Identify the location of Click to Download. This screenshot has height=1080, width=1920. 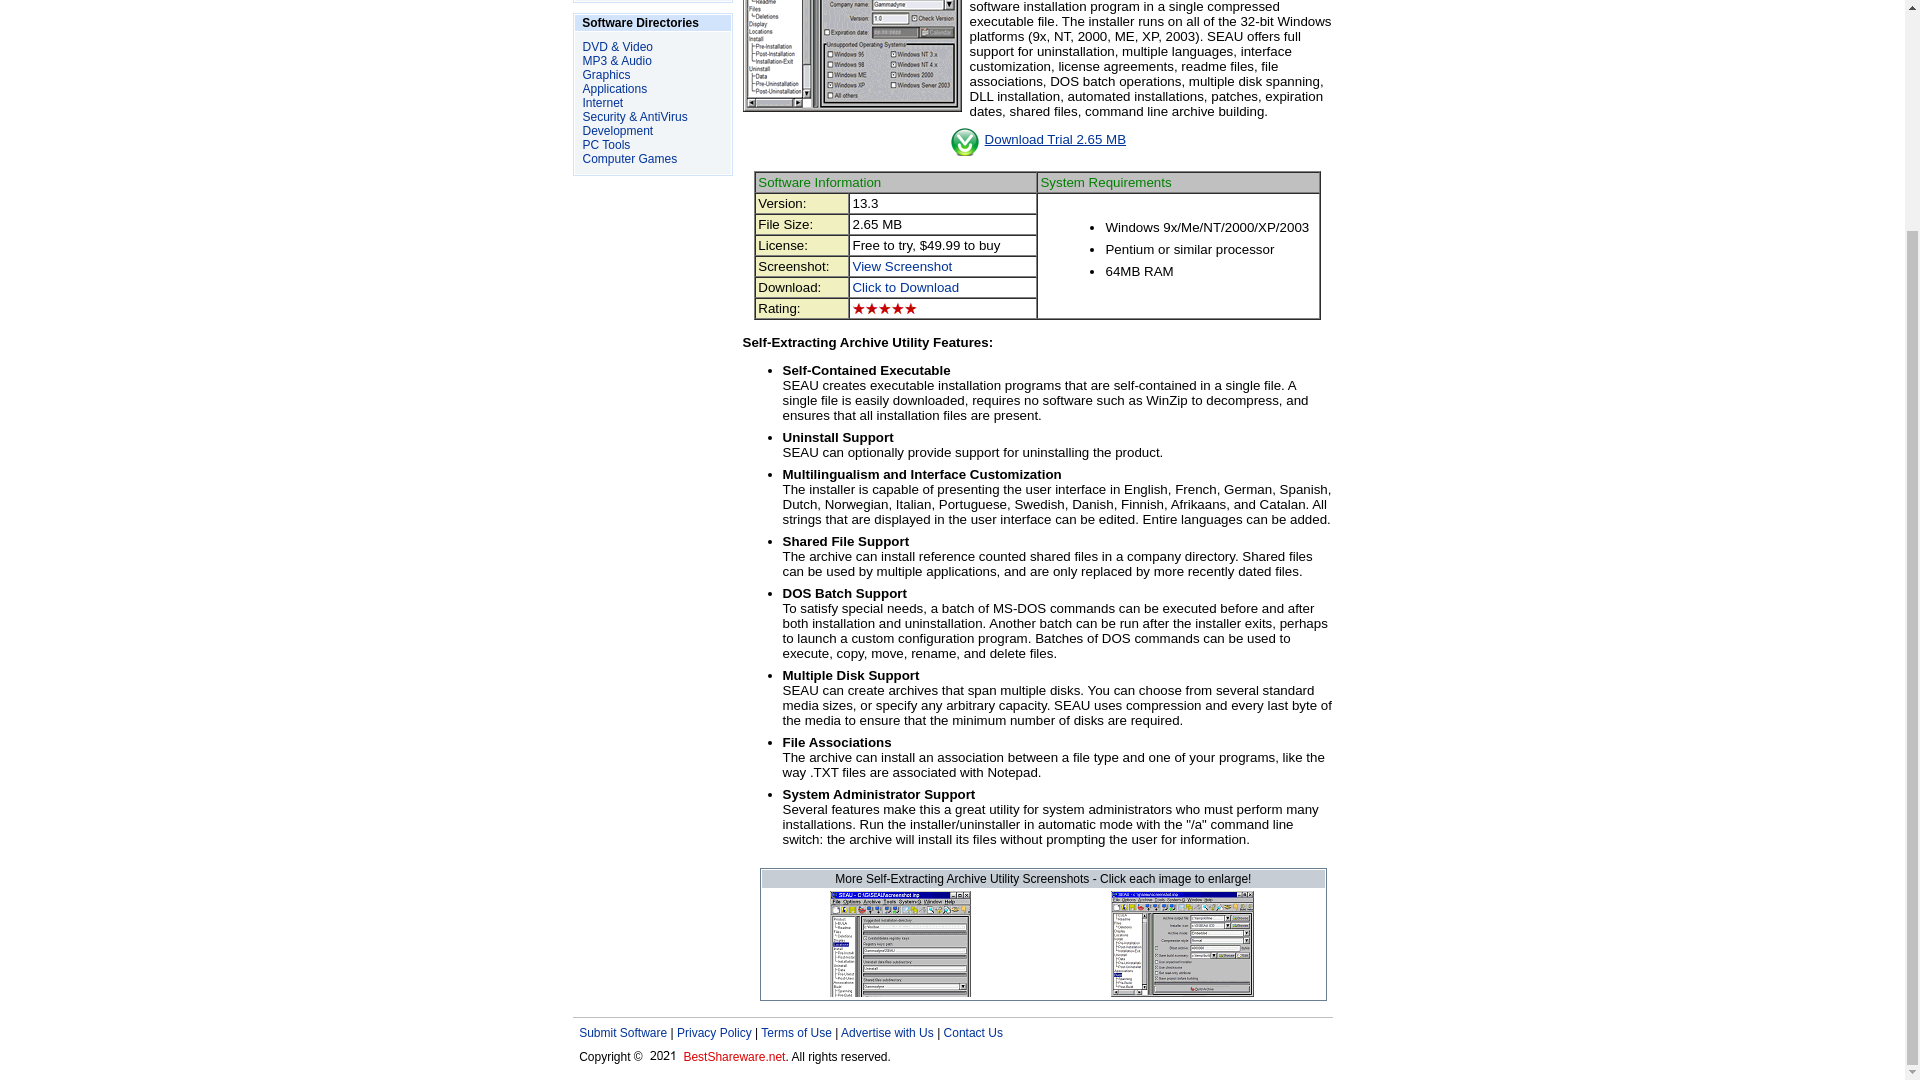
(905, 286).